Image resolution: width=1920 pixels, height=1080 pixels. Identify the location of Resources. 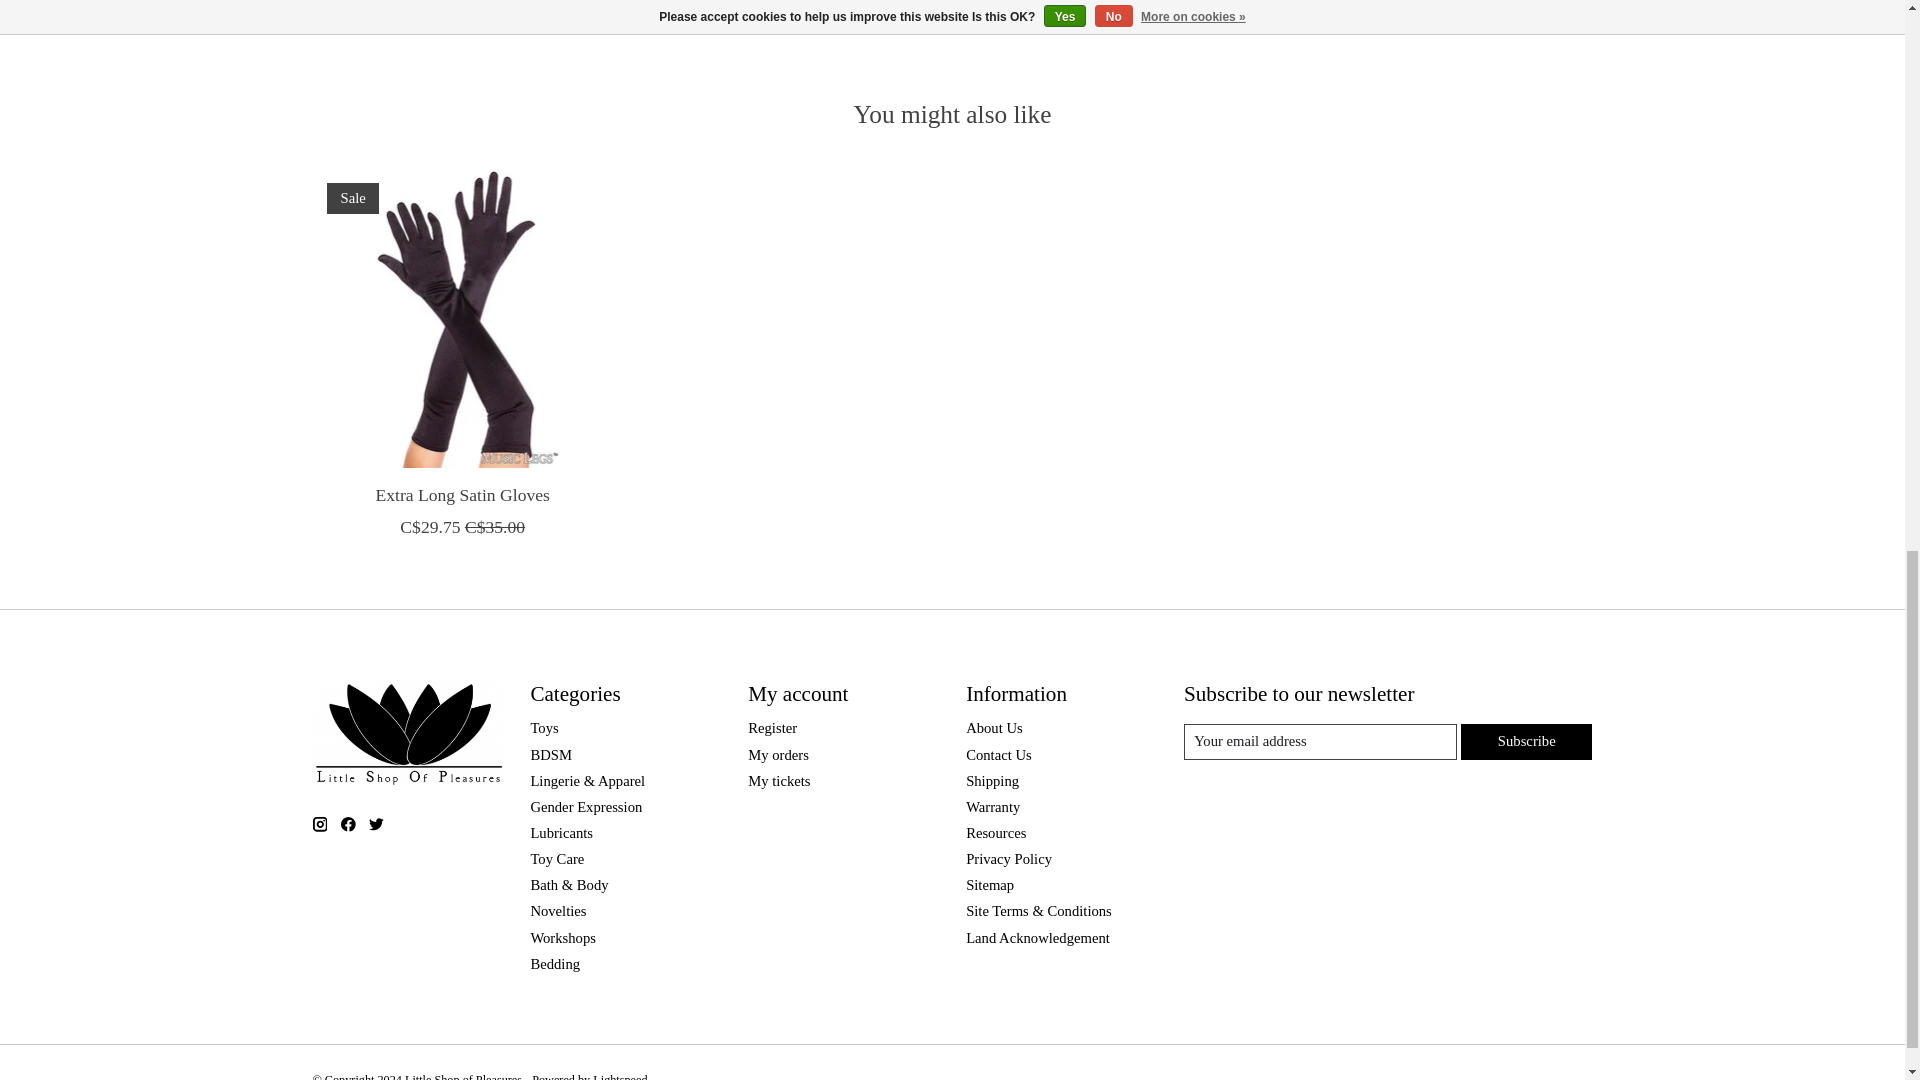
(995, 833).